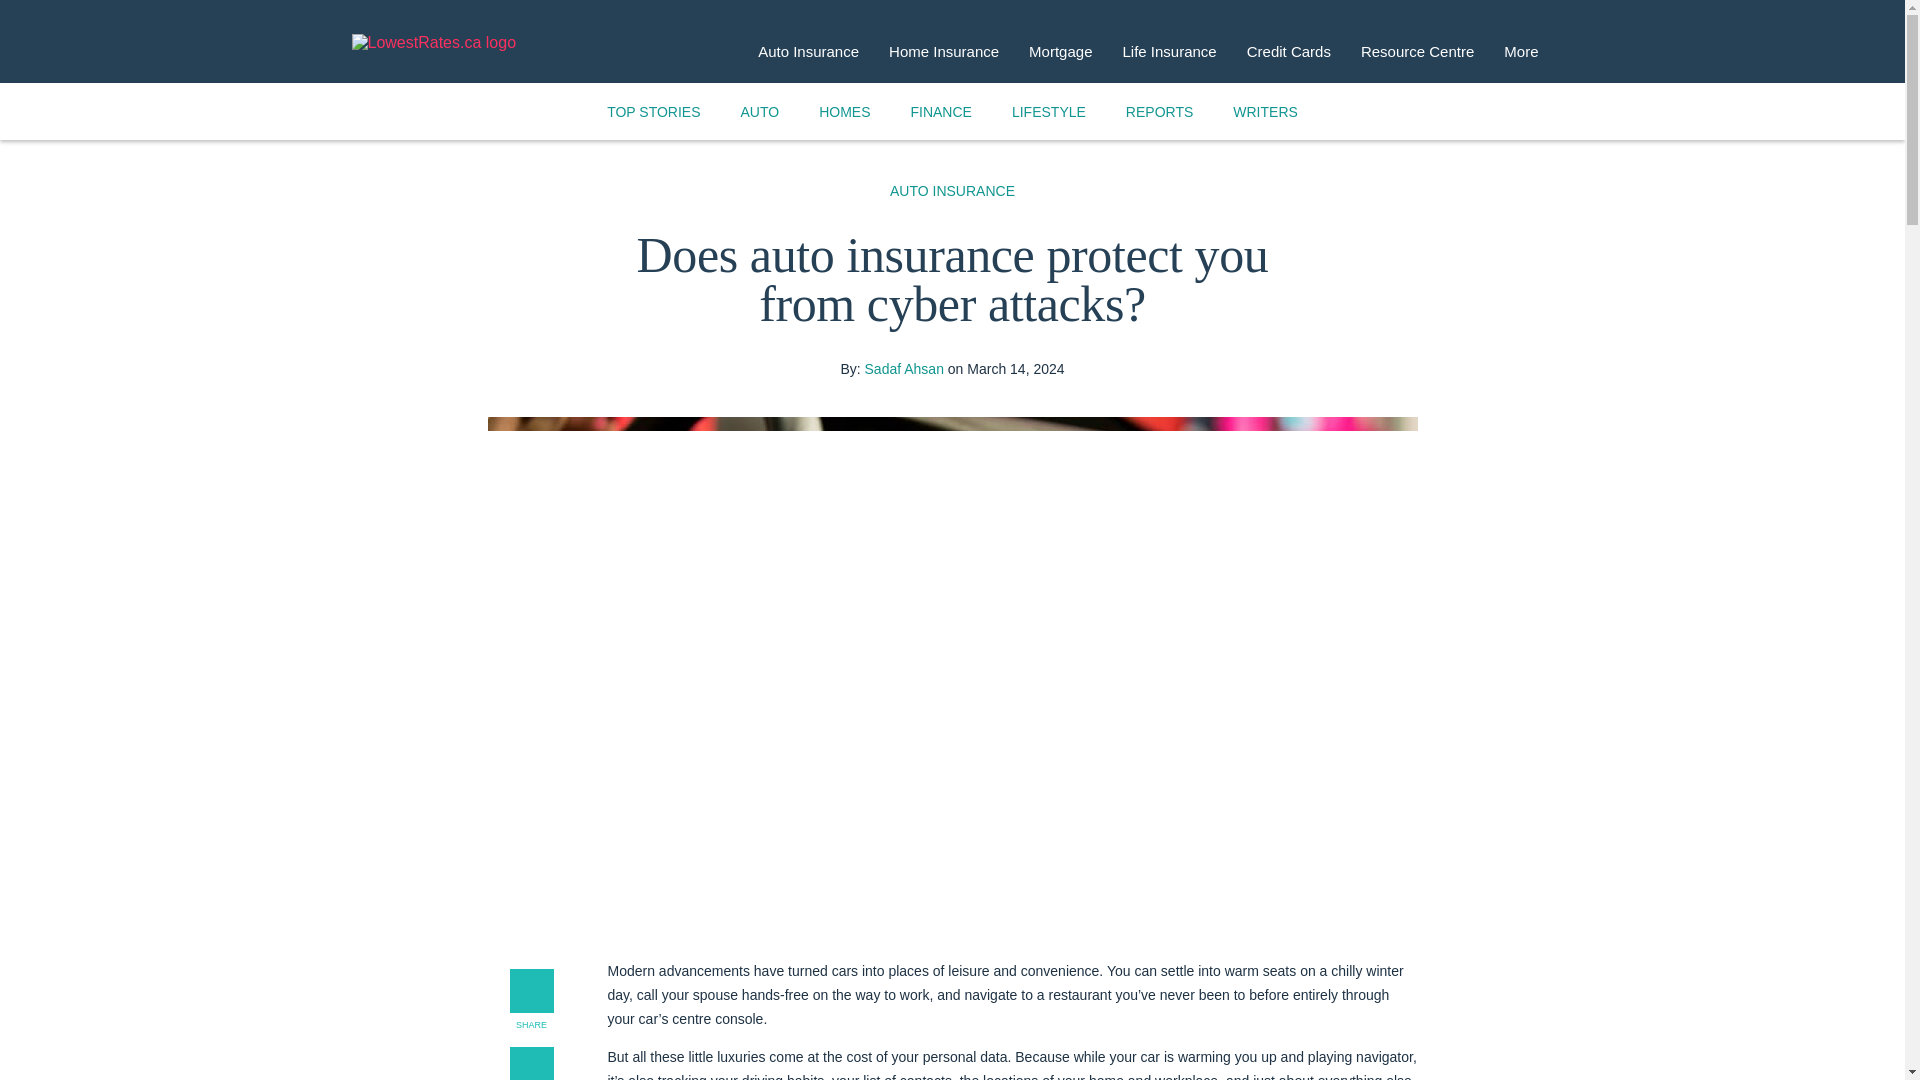  Describe the element at coordinates (1060, 52) in the screenshot. I see `Mortgage` at that location.